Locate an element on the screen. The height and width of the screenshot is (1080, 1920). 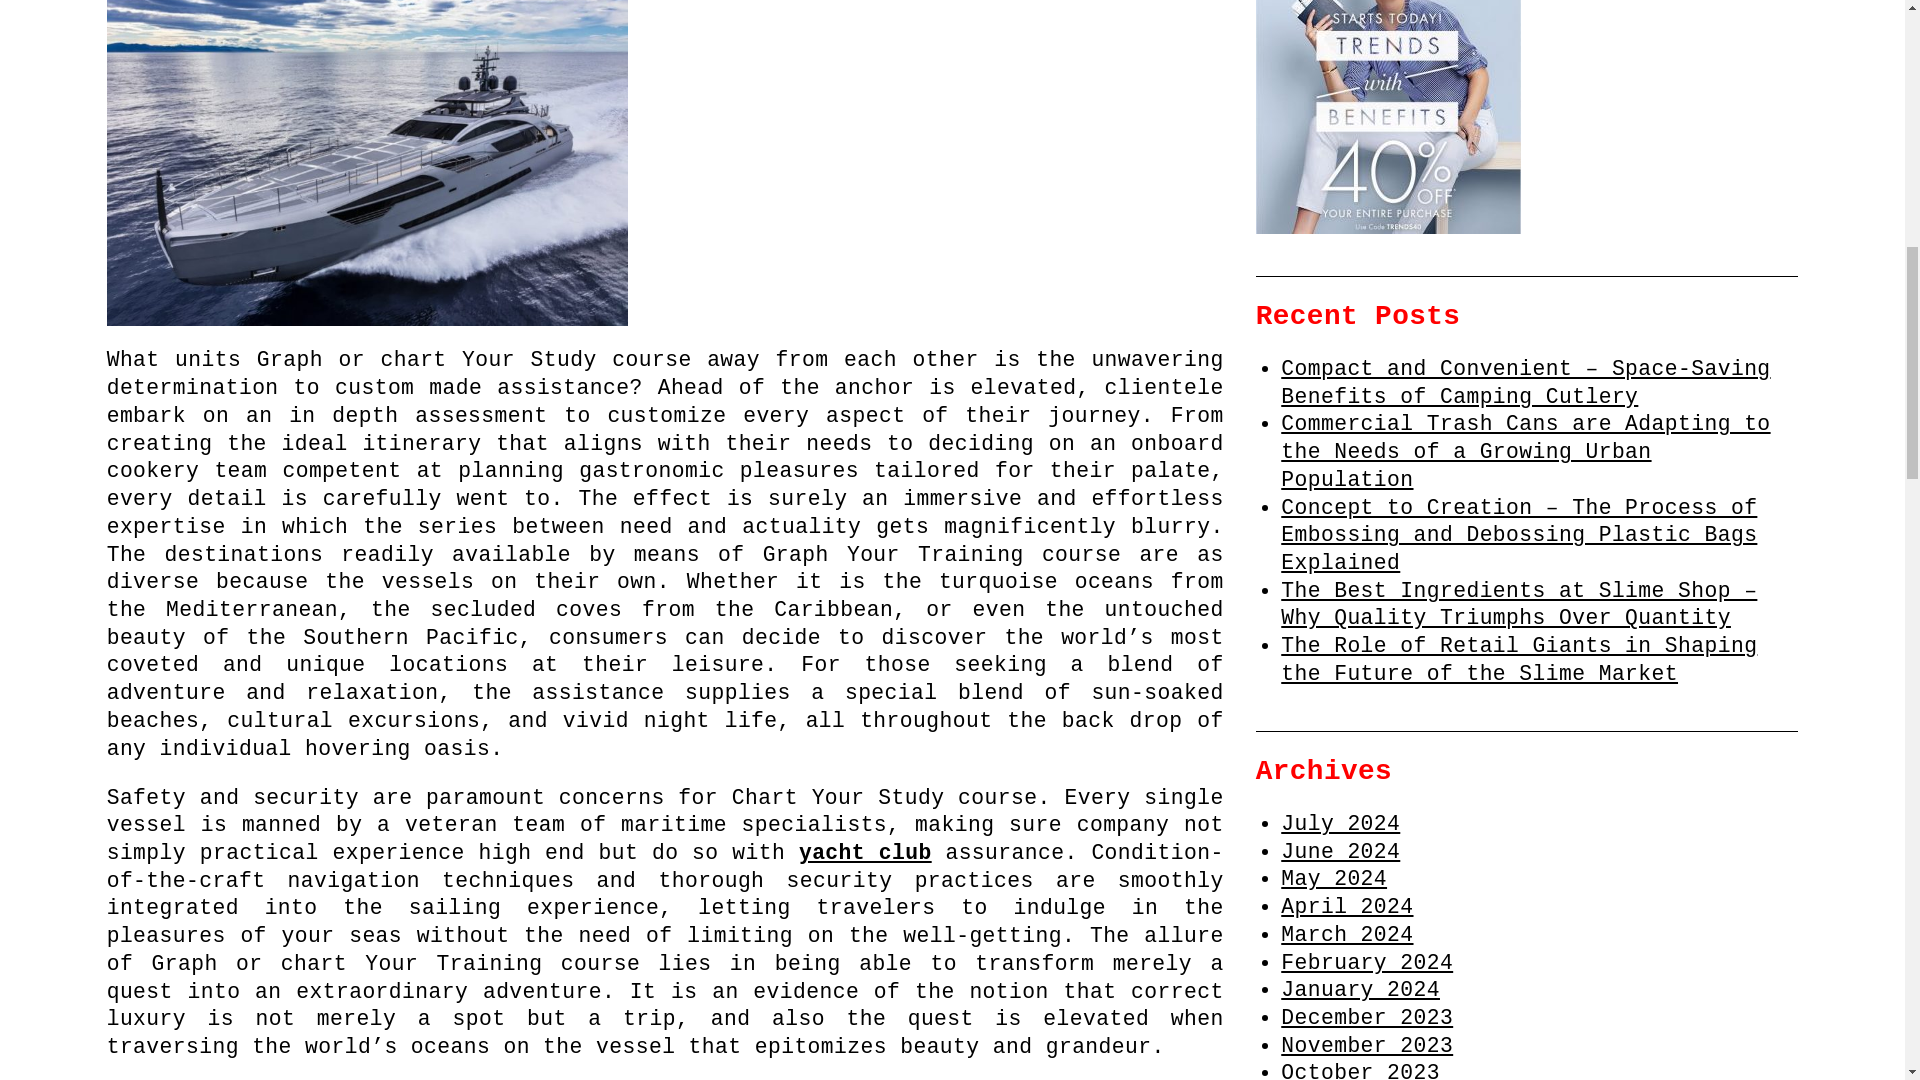
January 2024 is located at coordinates (1360, 990).